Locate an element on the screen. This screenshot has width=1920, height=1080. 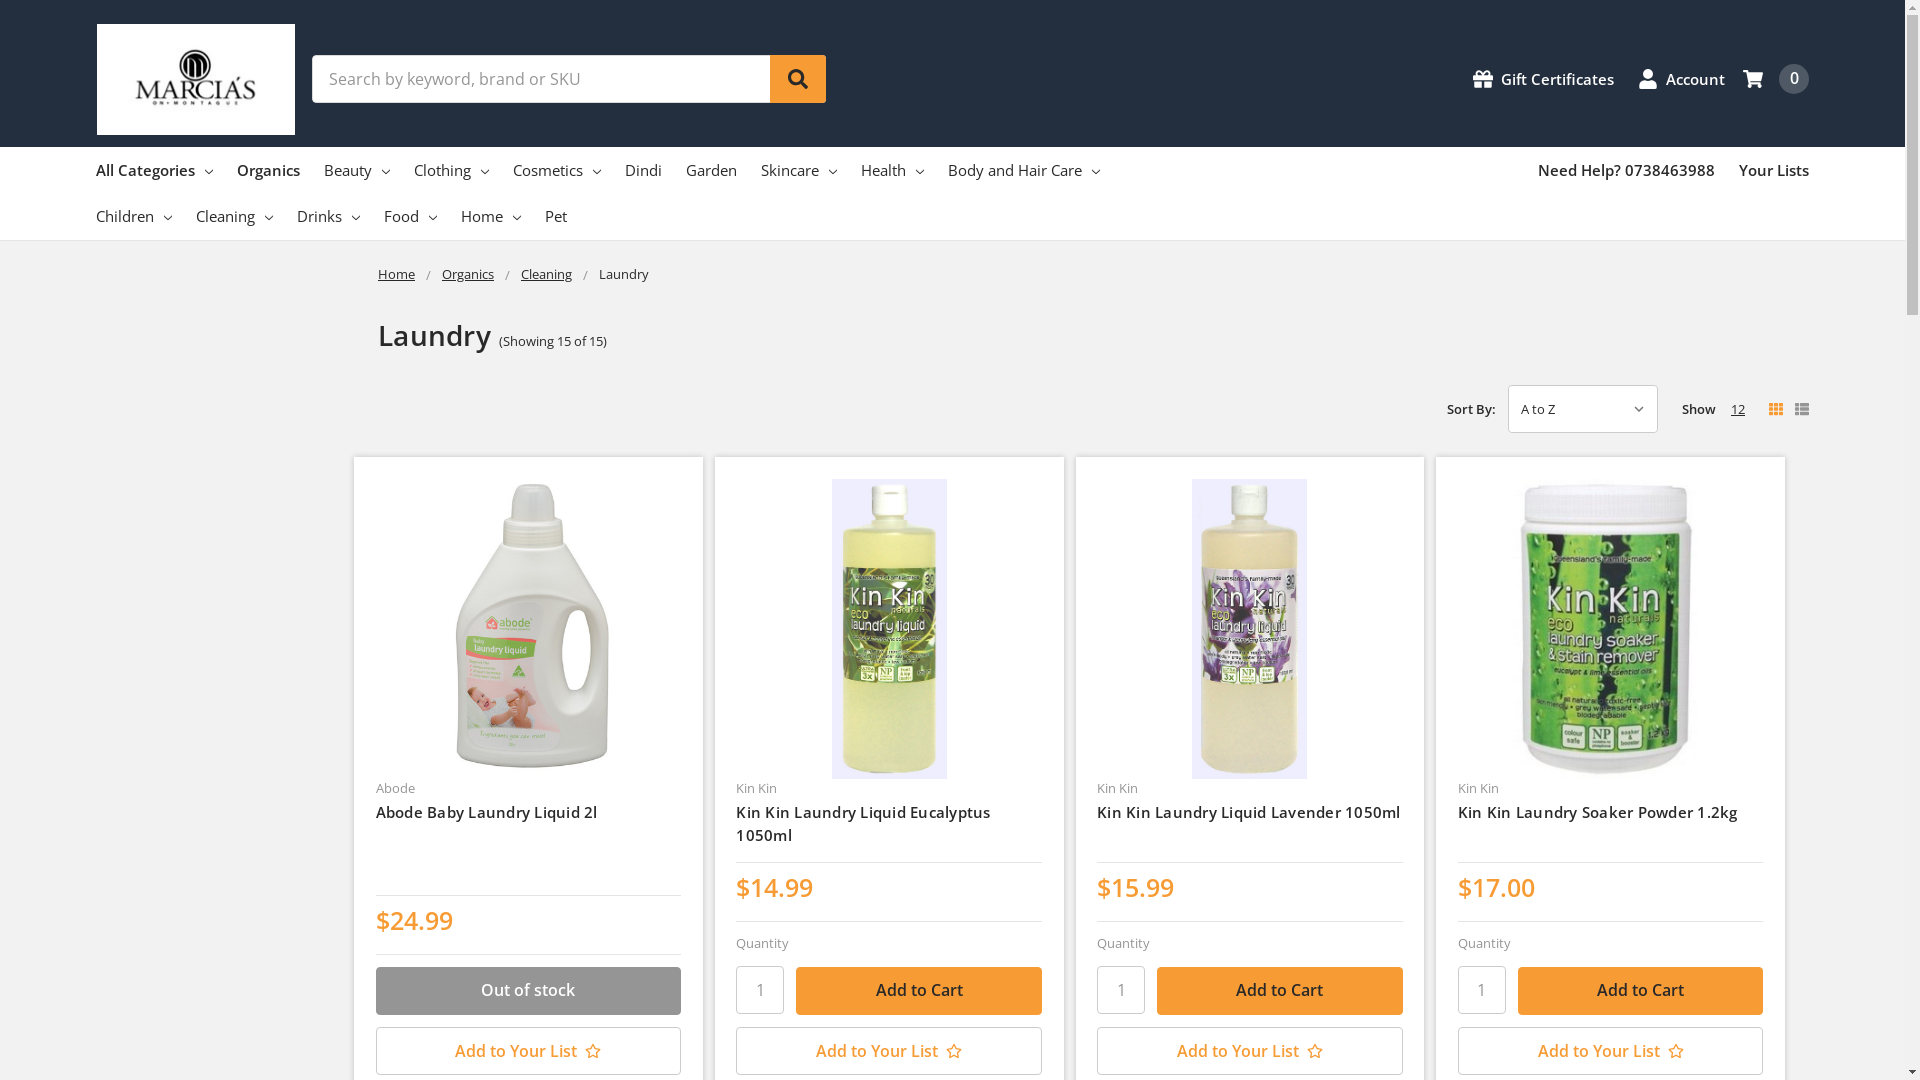
Pet is located at coordinates (556, 216).